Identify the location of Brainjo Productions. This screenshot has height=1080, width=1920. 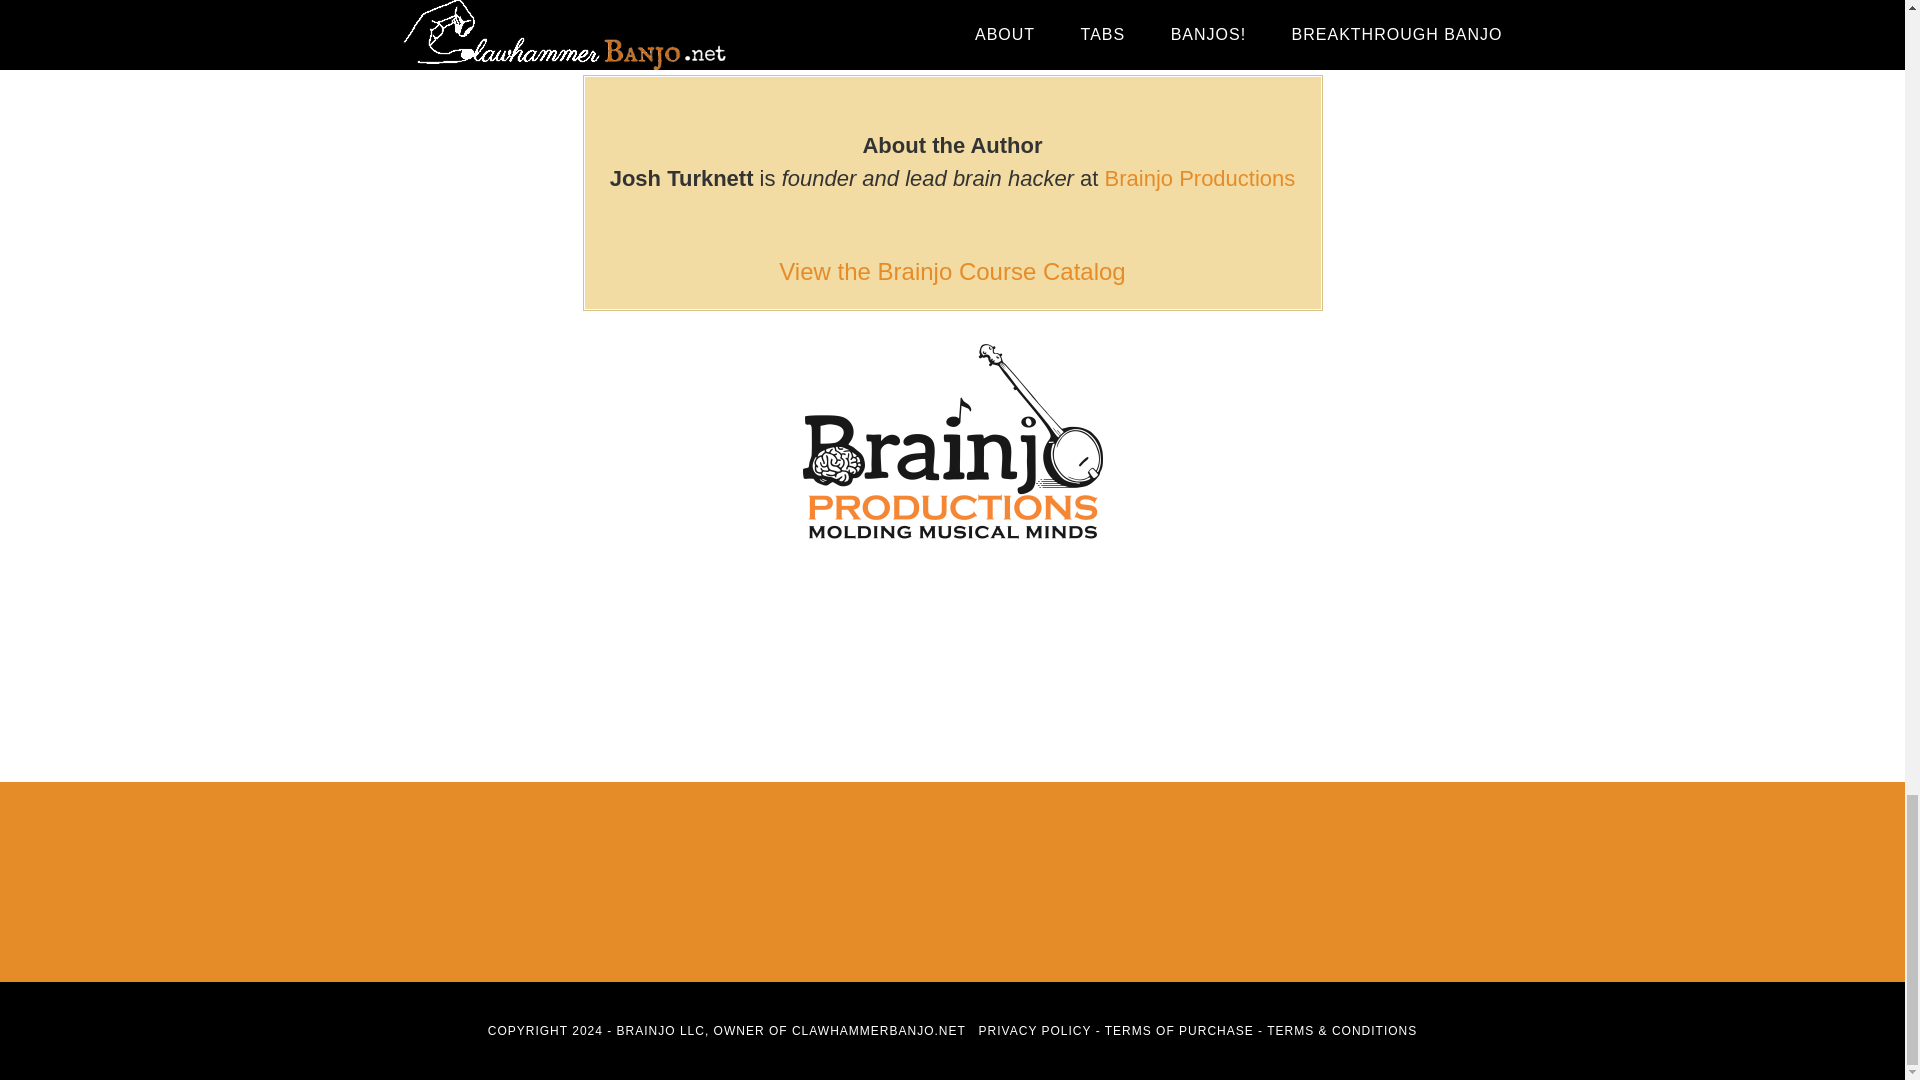
(1200, 178).